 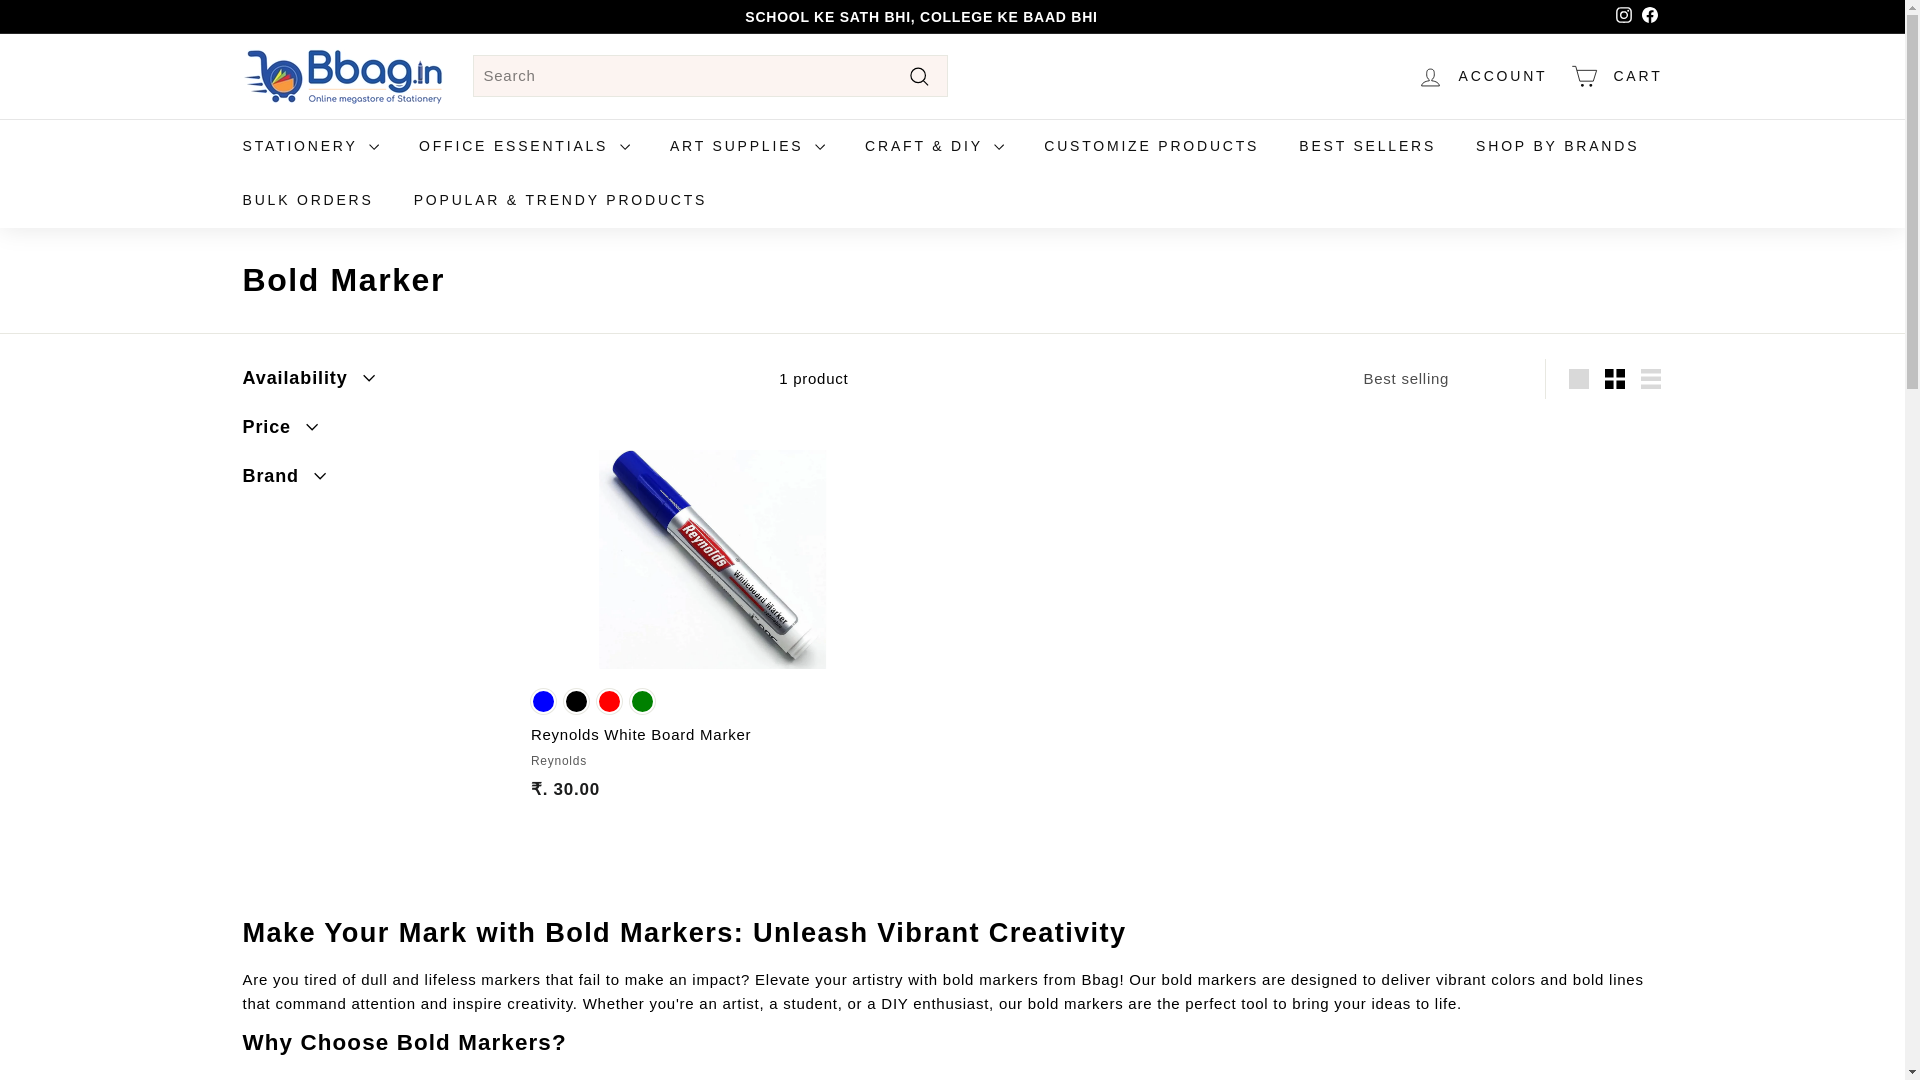 What do you see at coordinates (1615, 378) in the screenshot?
I see `Small` at bounding box center [1615, 378].